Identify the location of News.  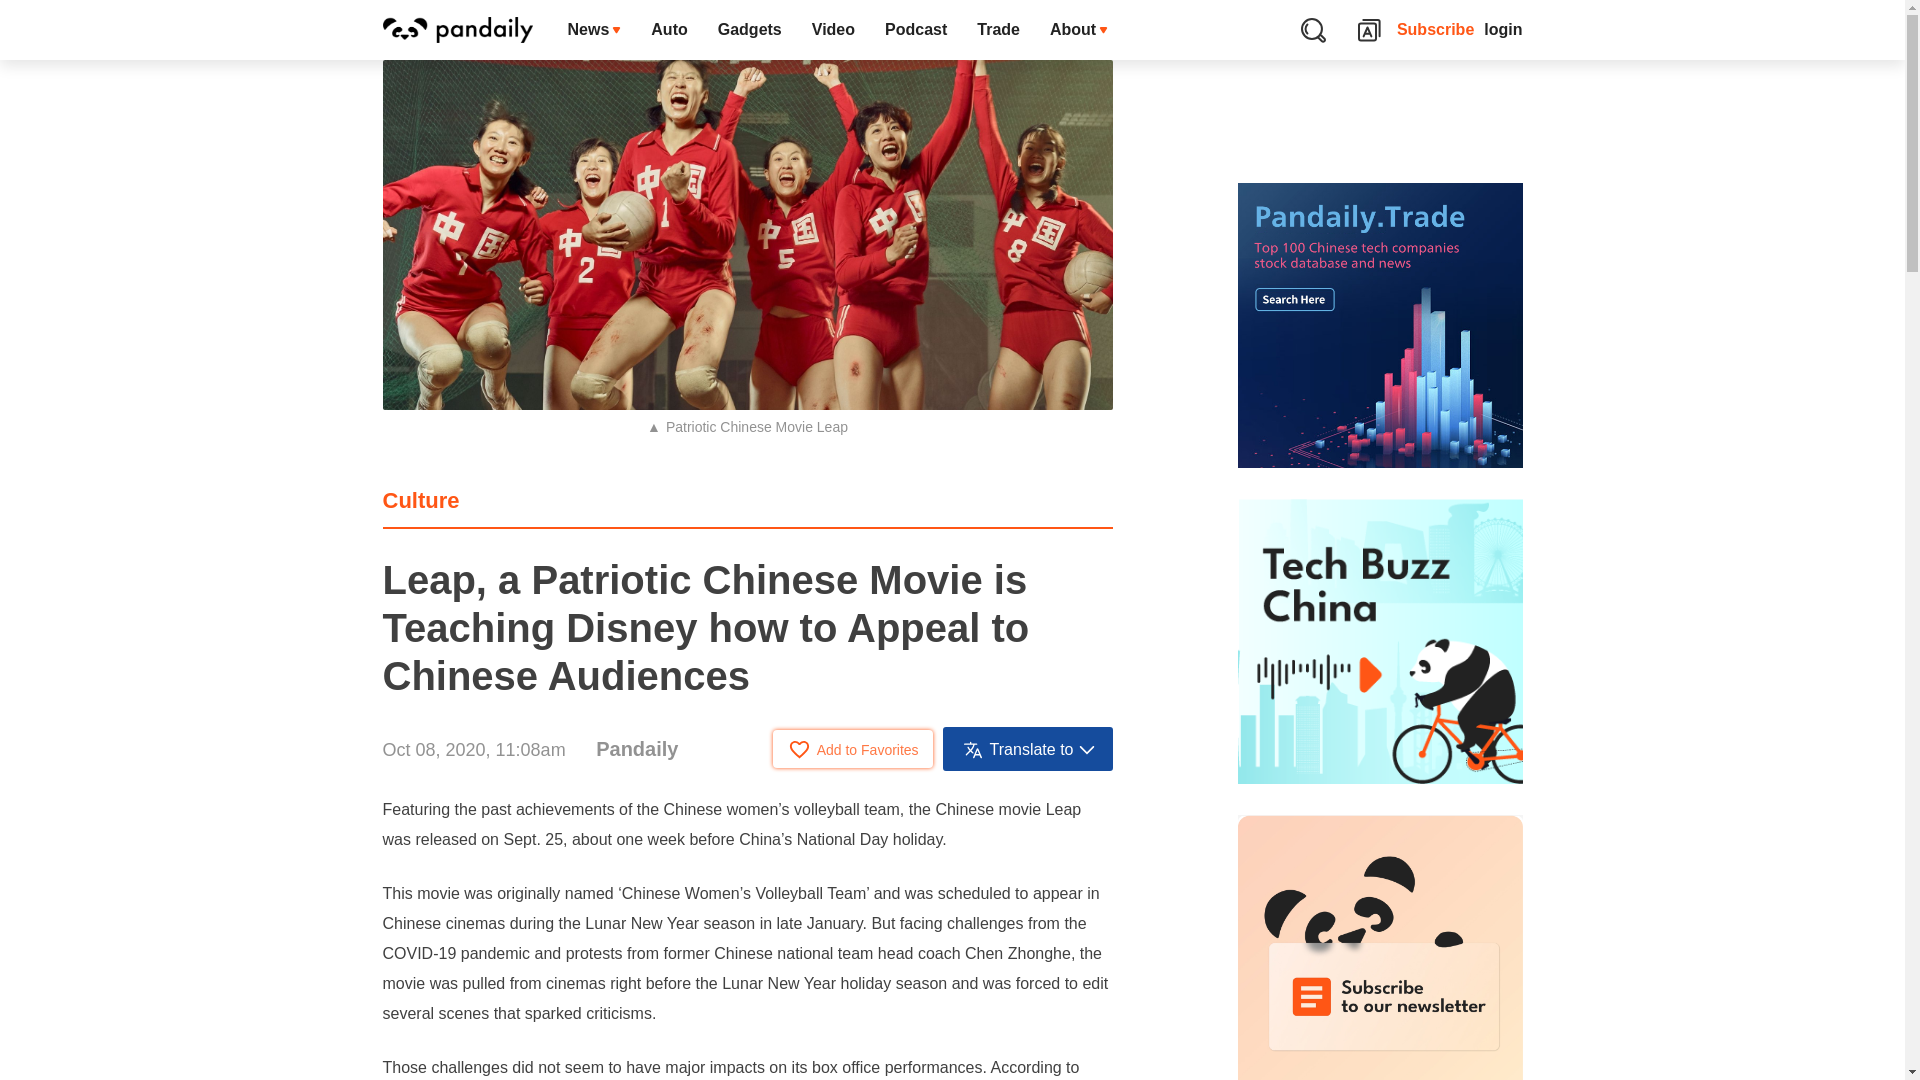
(594, 30).